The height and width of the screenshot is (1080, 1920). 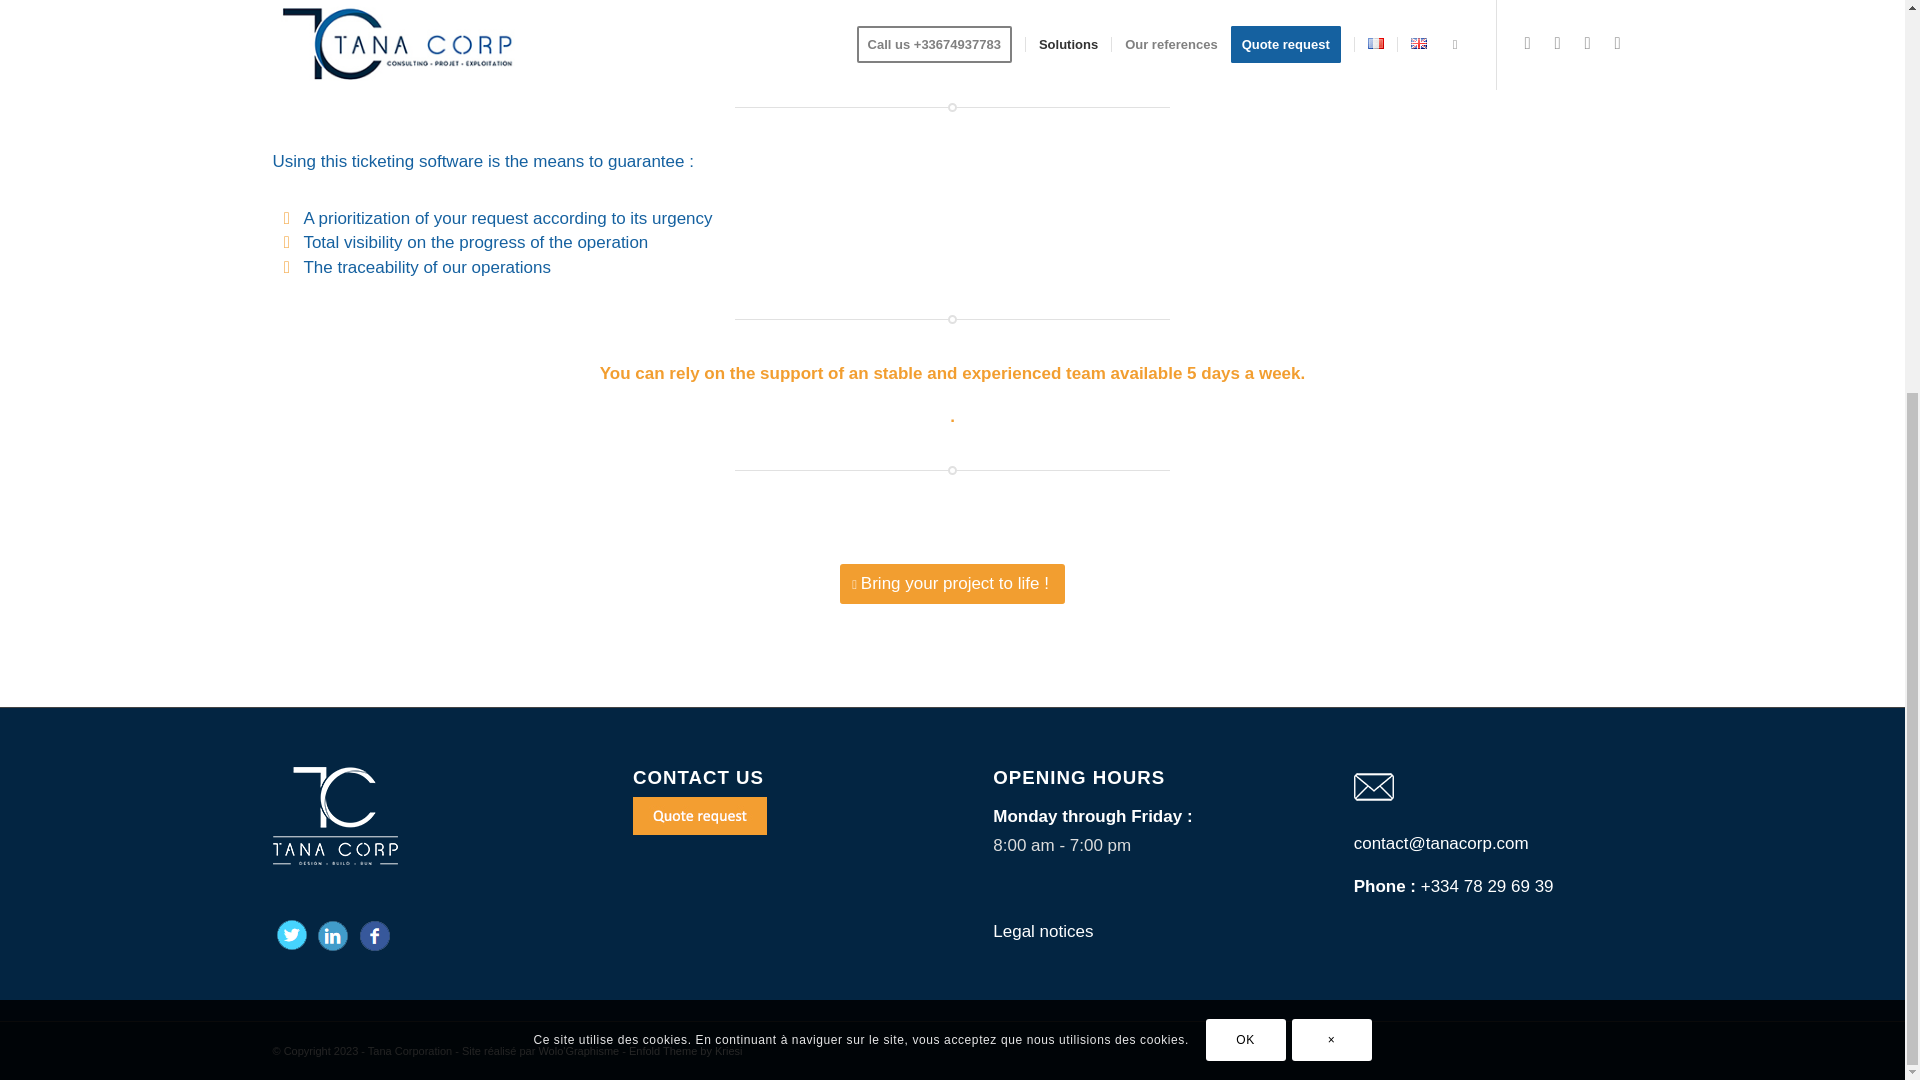 I want to click on Enfold Theme by Kriesi, so click(x=686, y=1051).